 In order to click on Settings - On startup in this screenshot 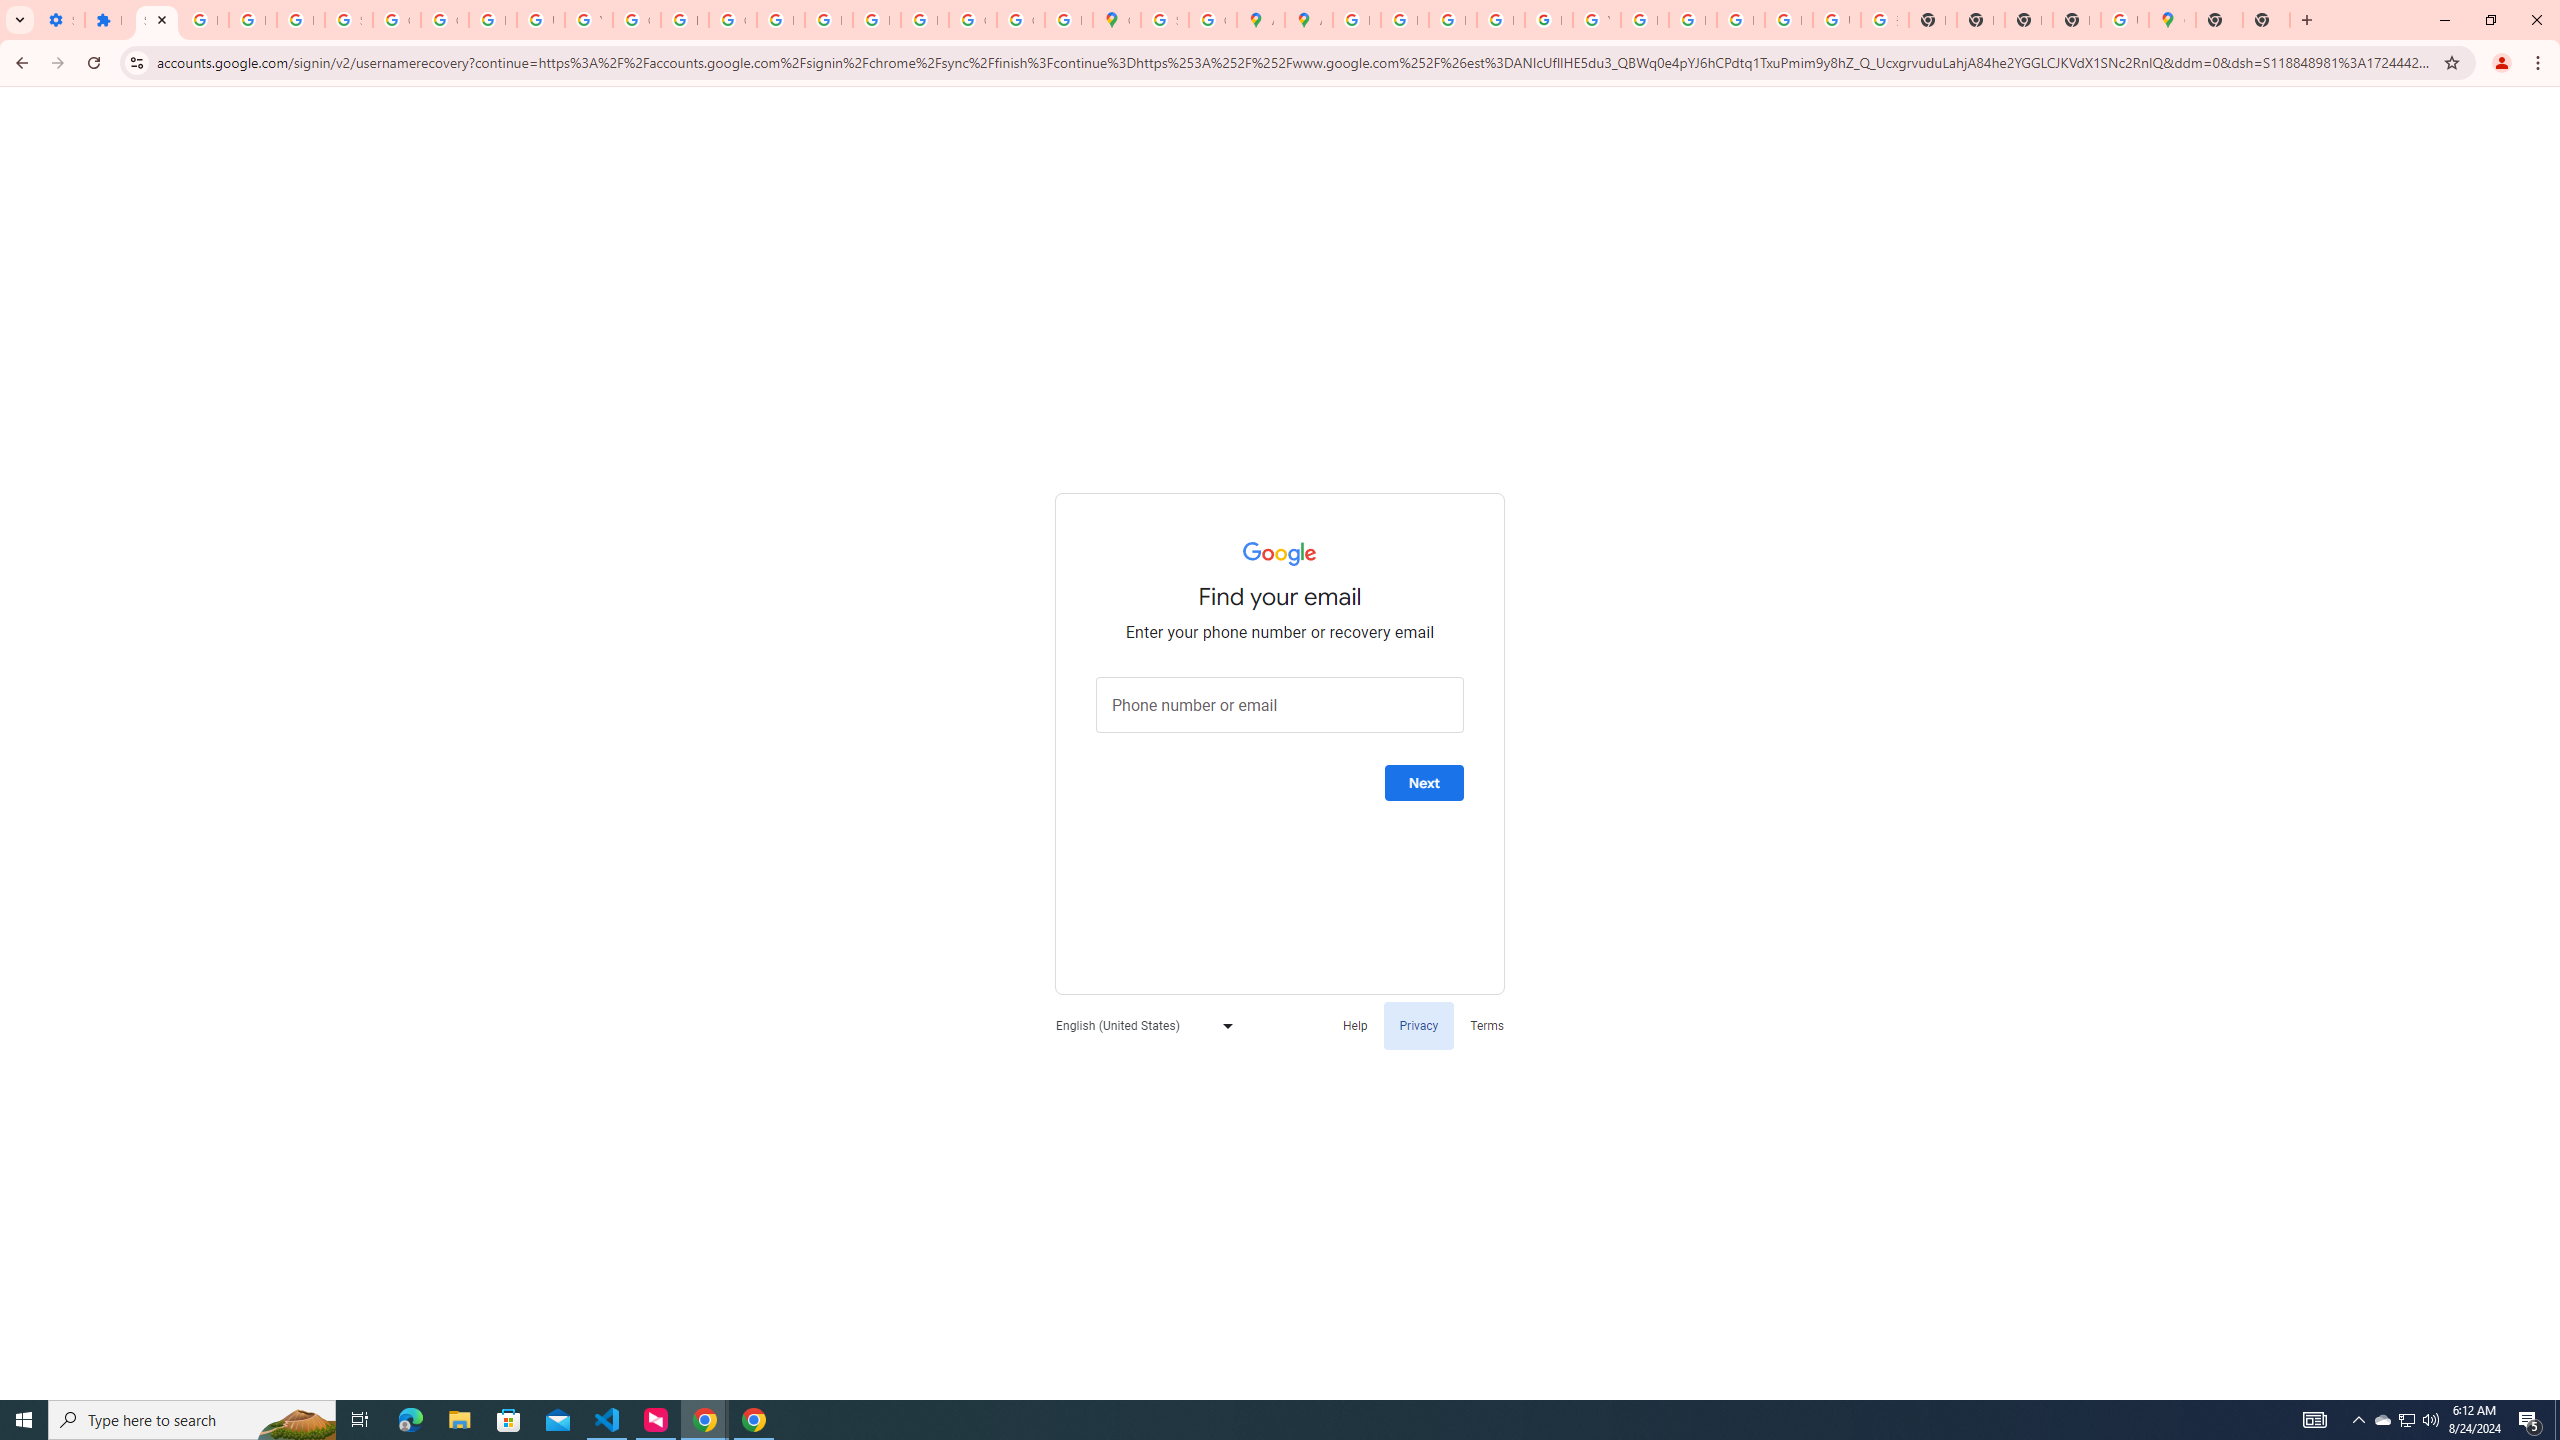, I will do `click(61, 20)`.